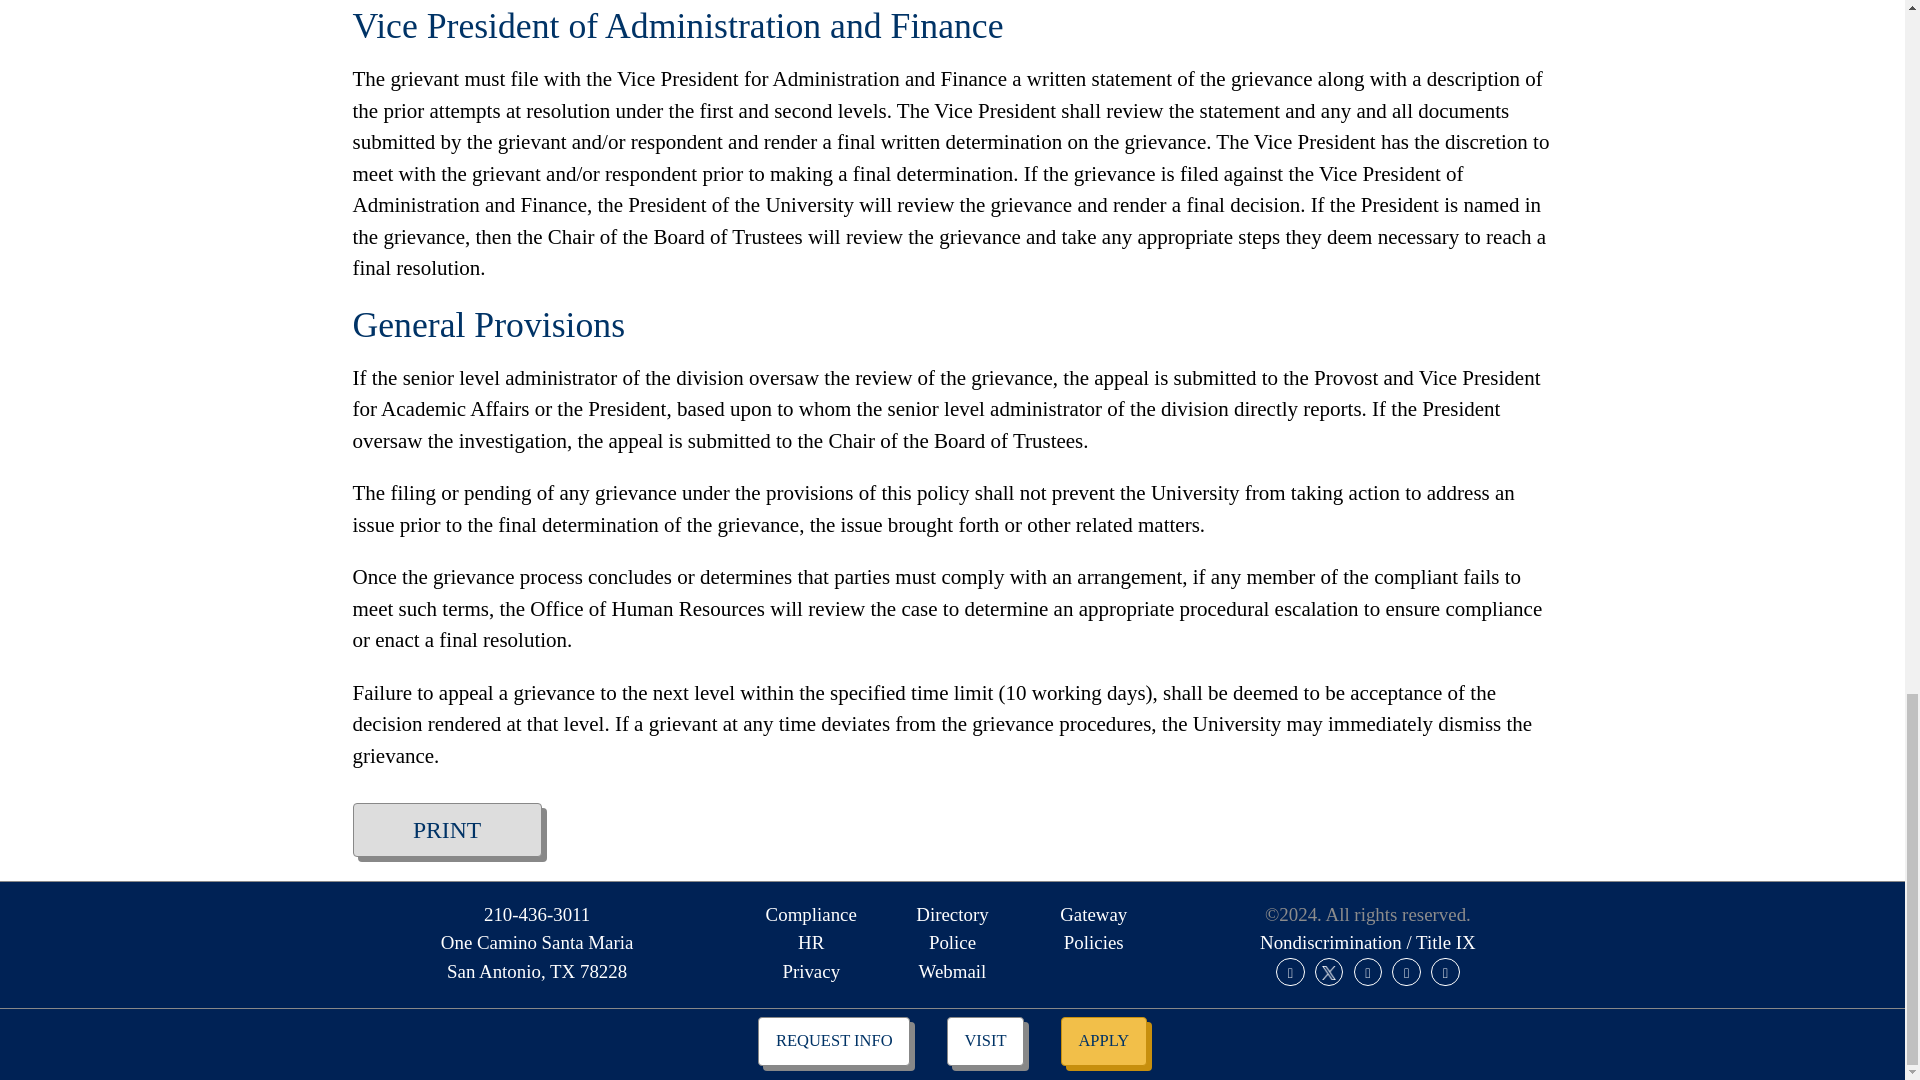  Describe the element at coordinates (536, 957) in the screenshot. I see `Directory` at that location.